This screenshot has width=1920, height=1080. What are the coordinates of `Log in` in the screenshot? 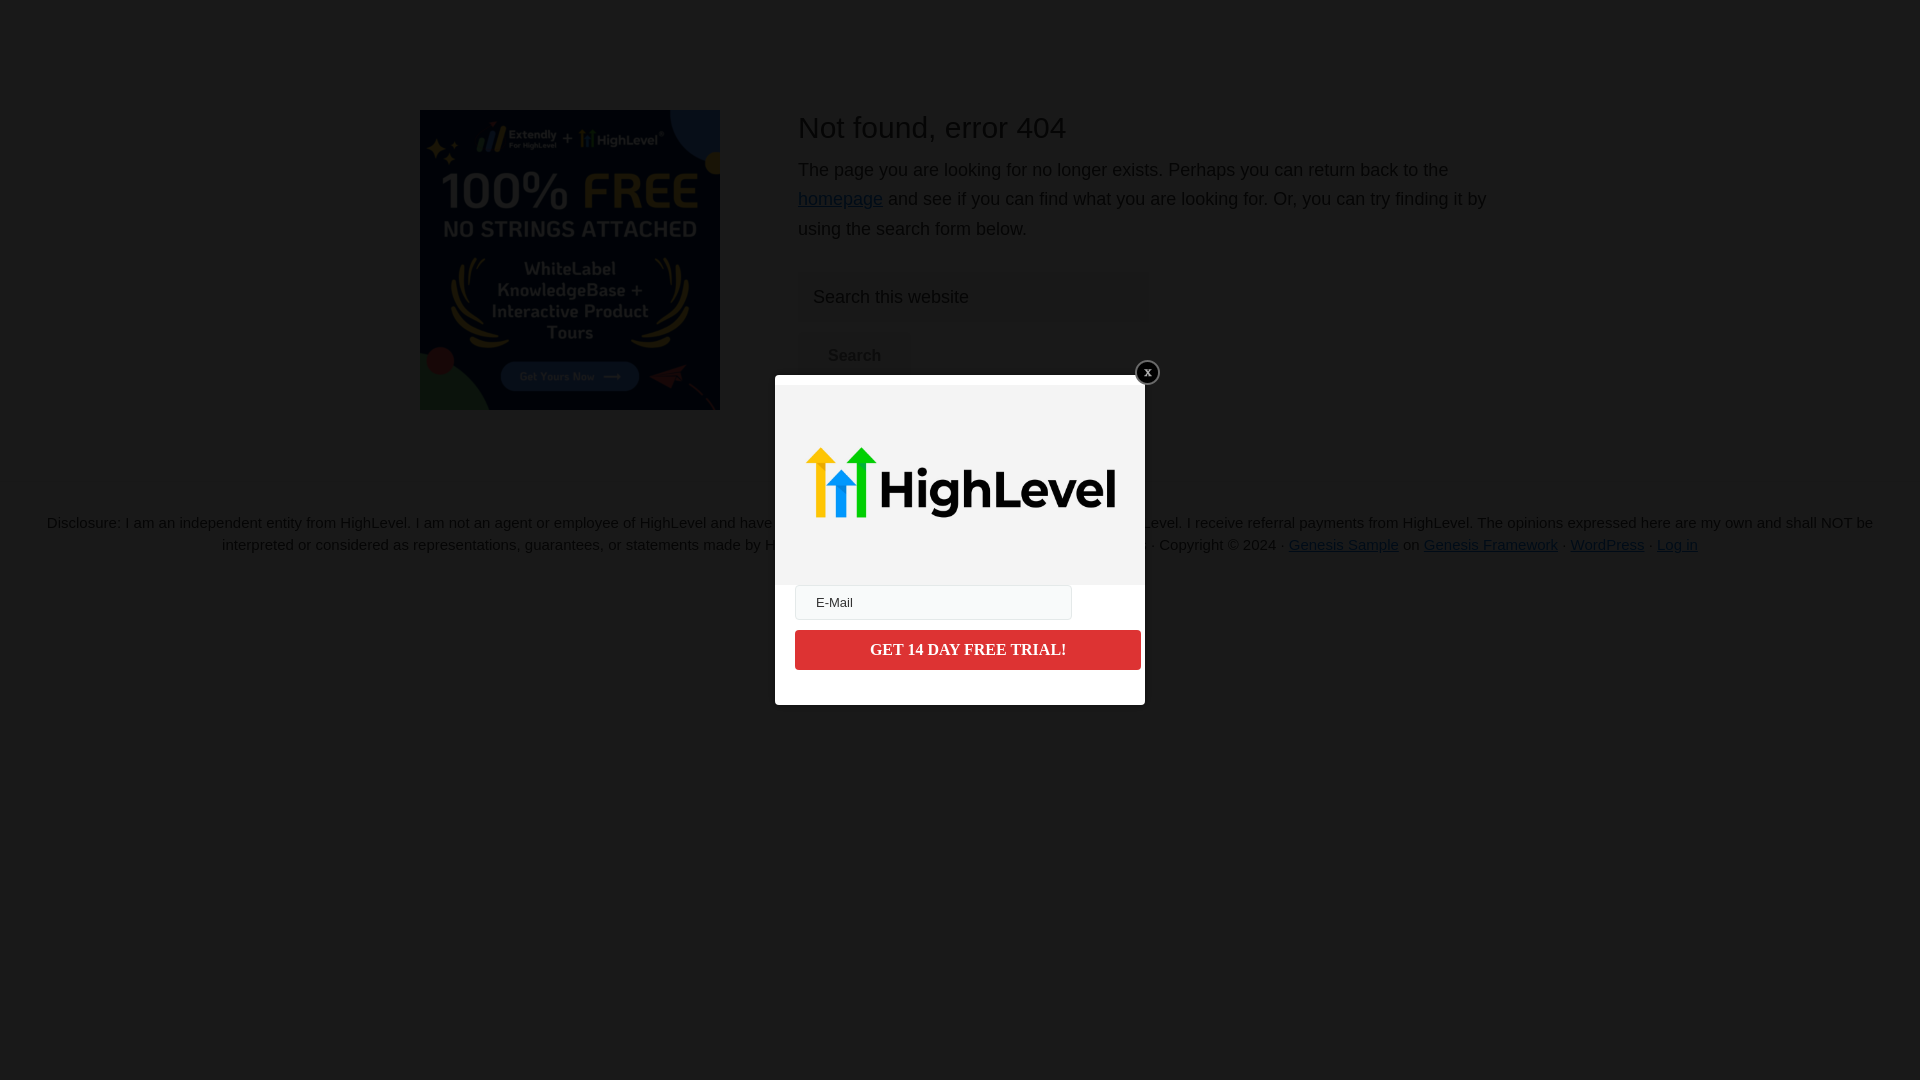 It's located at (1676, 544).